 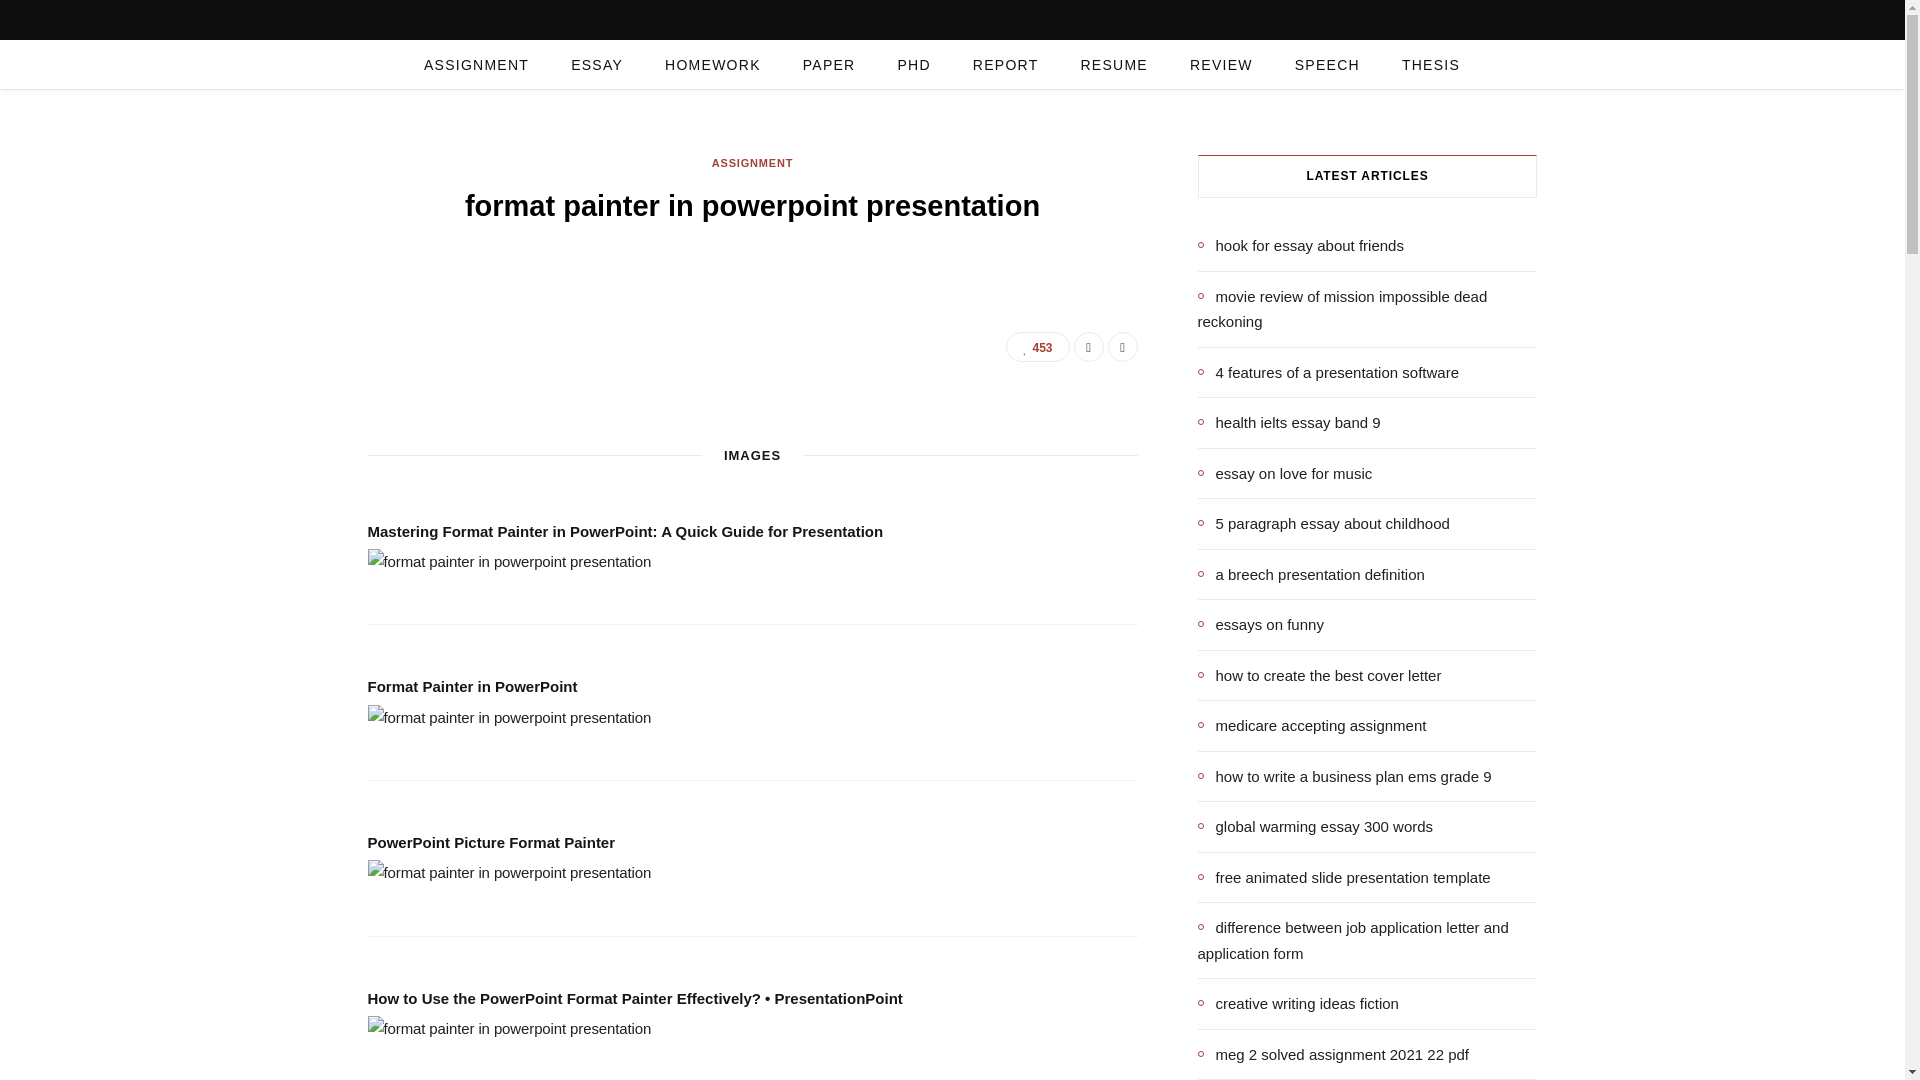 I want to click on format painter in powerpoint presentation, so click(x=510, y=561).